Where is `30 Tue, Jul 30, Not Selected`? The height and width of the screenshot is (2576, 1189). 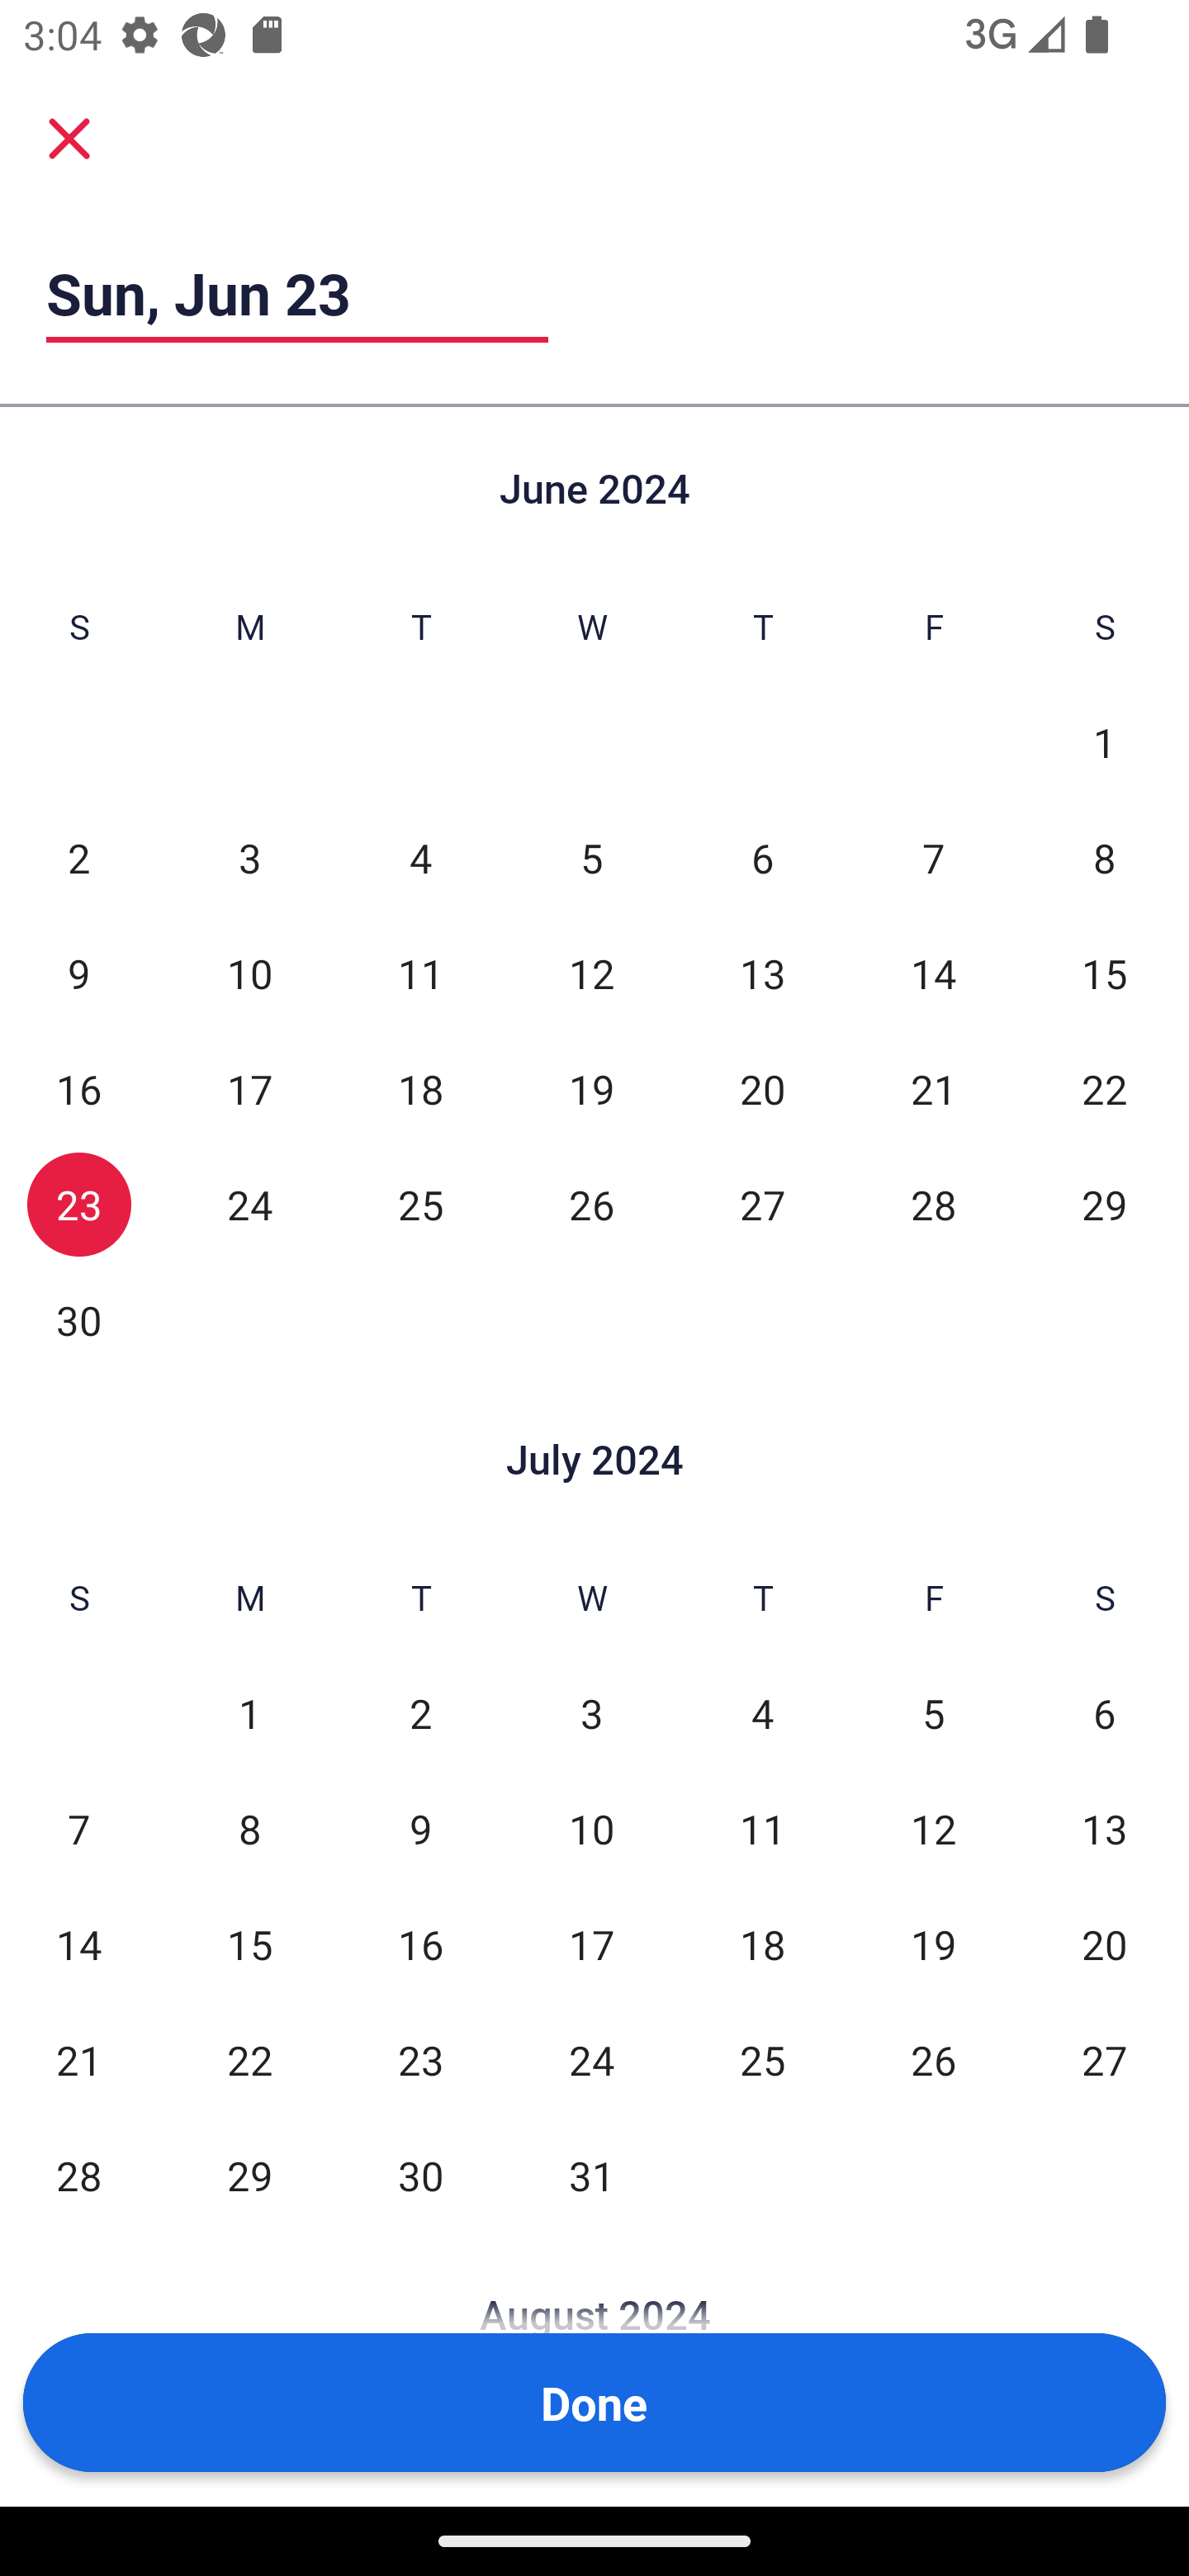
30 Tue, Jul 30, Not Selected is located at coordinates (421, 2175).